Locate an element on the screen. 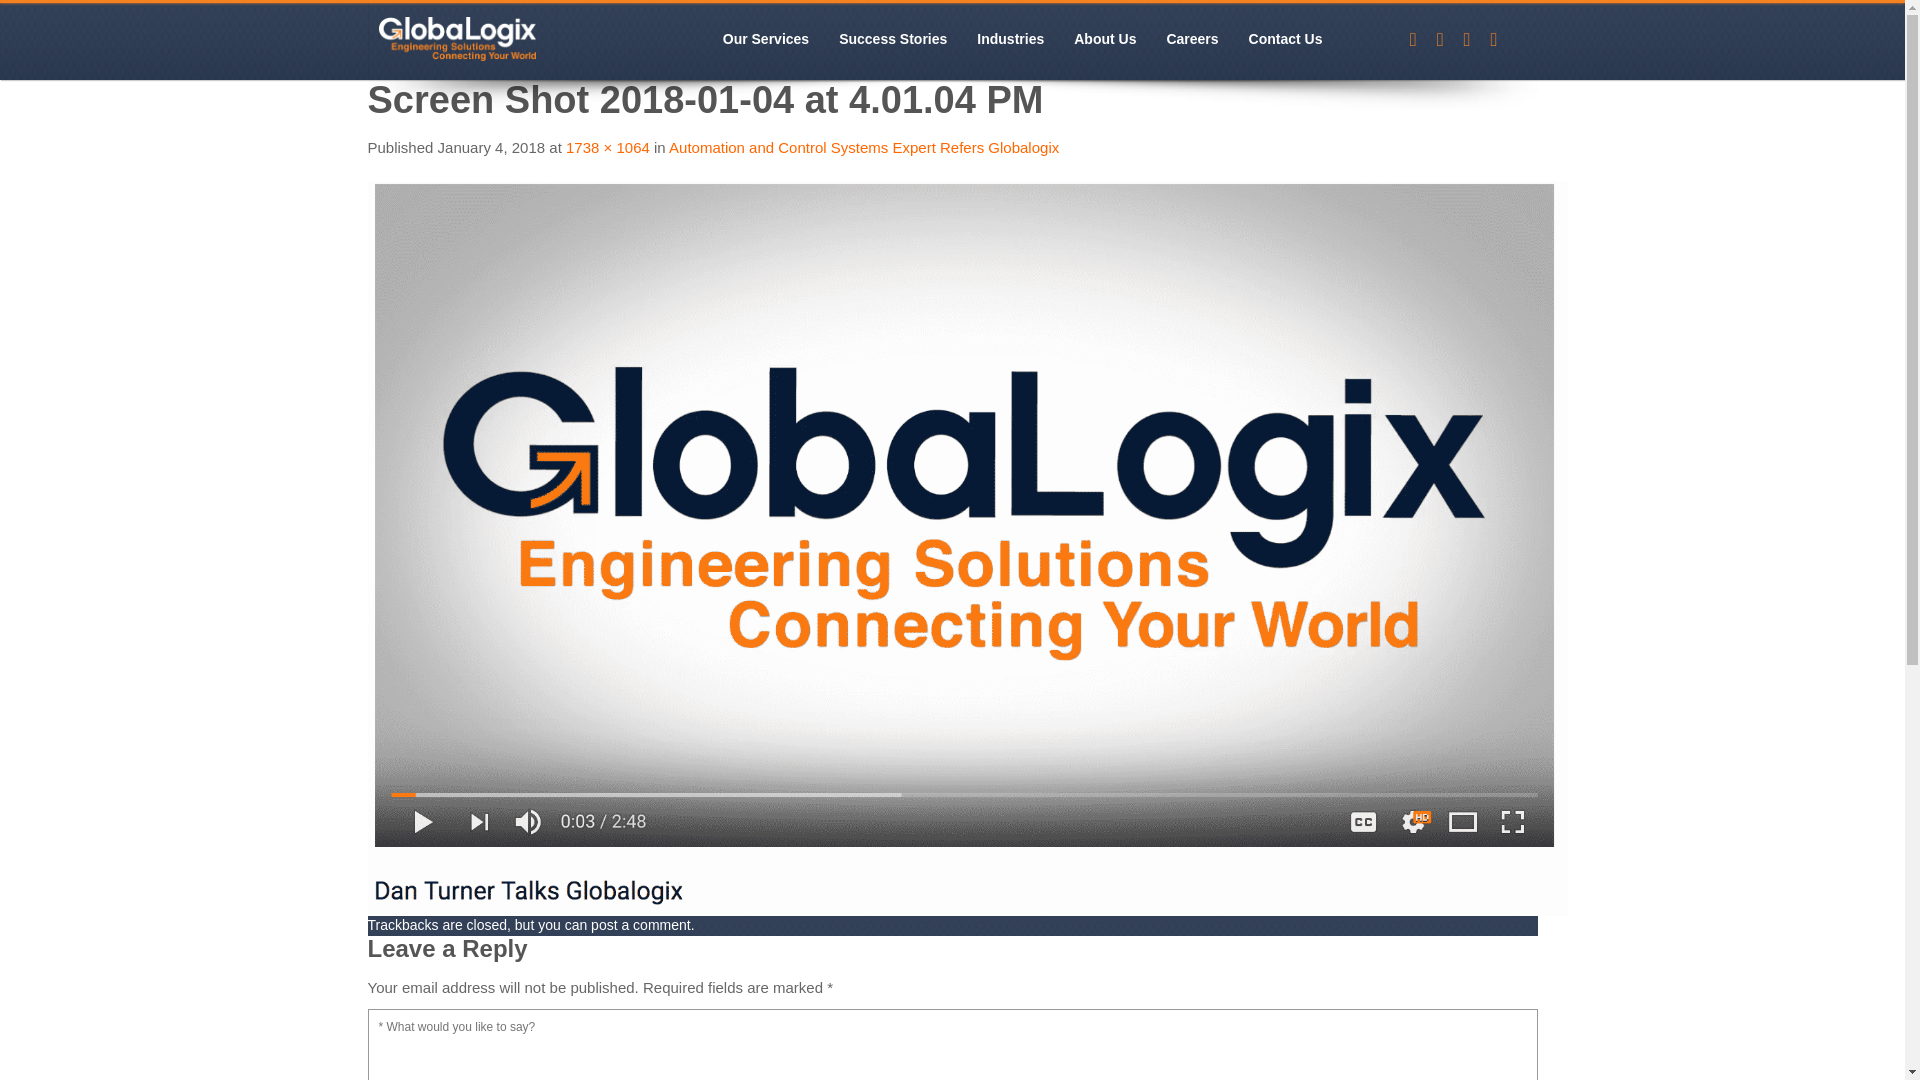 The width and height of the screenshot is (1920, 1080). Our Services is located at coordinates (766, 40).